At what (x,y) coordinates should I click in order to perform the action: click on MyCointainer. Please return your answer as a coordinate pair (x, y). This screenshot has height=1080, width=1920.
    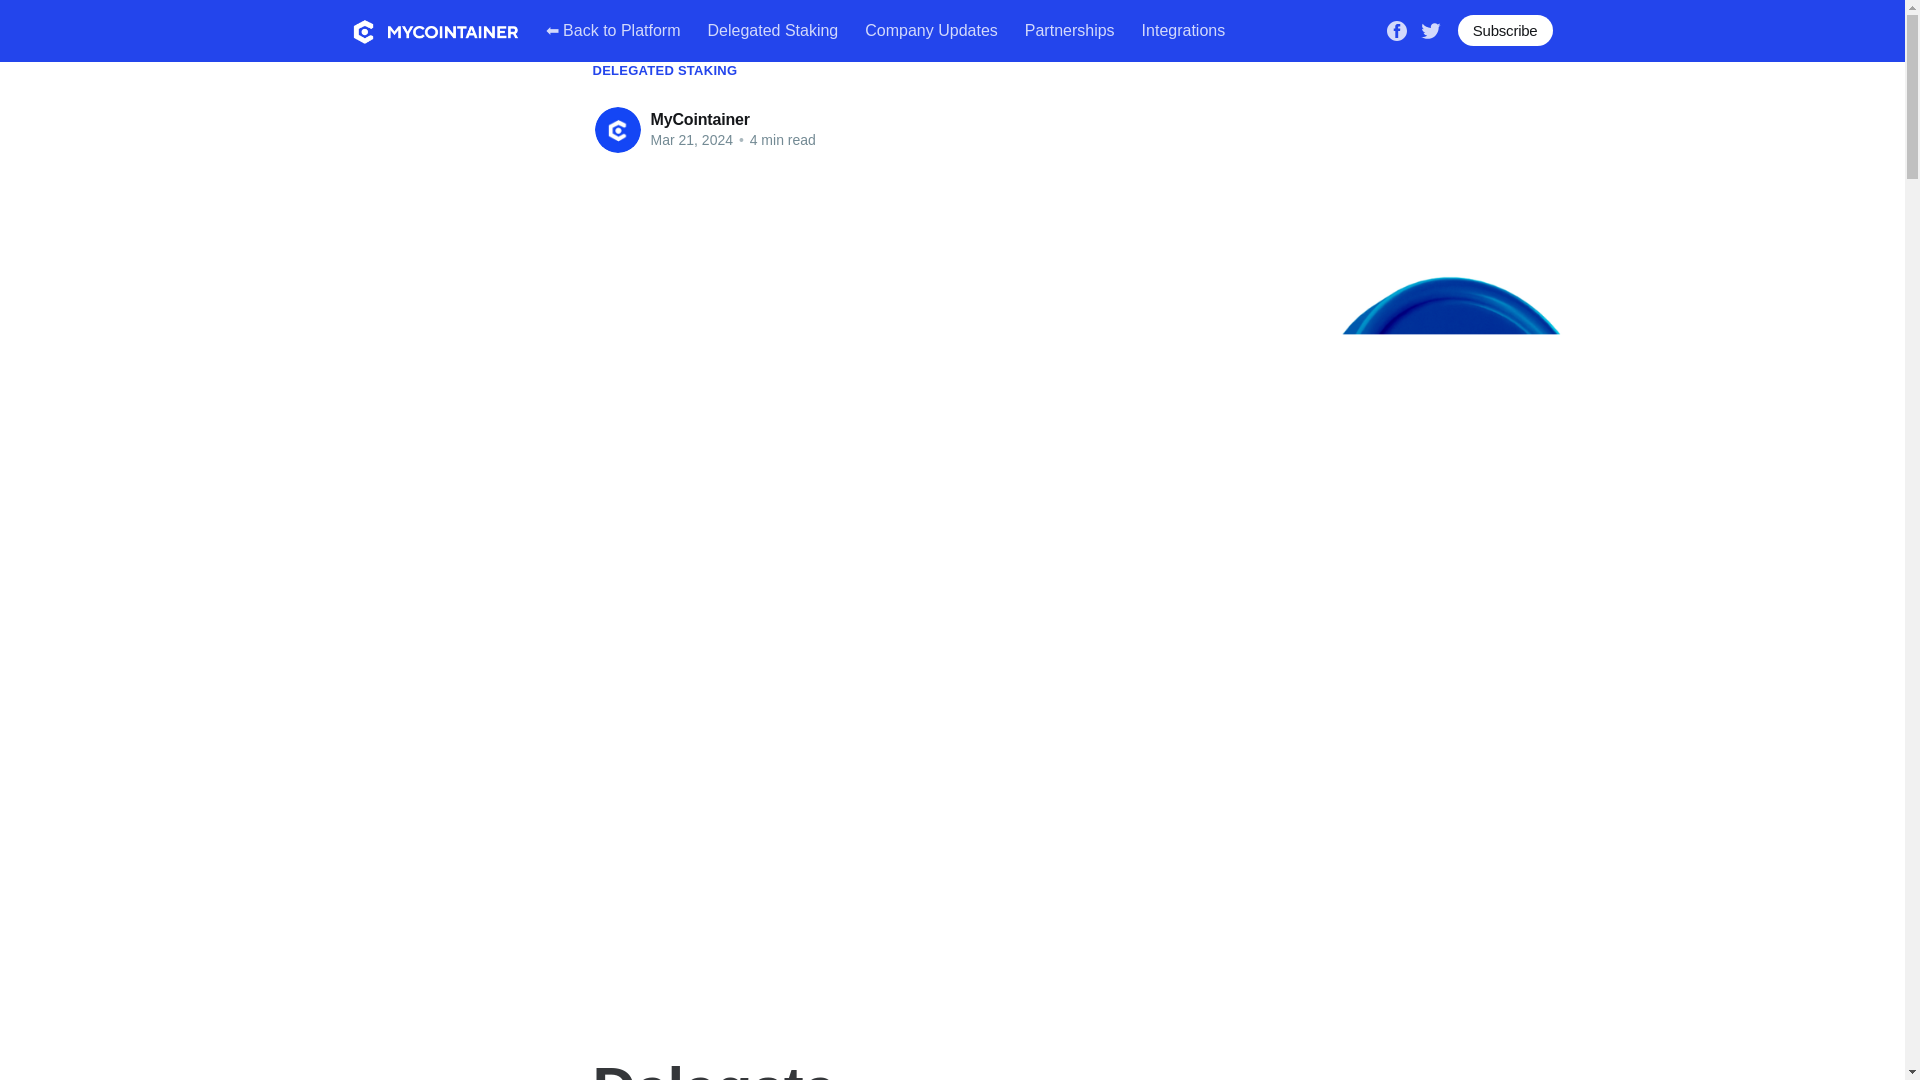
    Looking at the image, I should click on (699, 120).